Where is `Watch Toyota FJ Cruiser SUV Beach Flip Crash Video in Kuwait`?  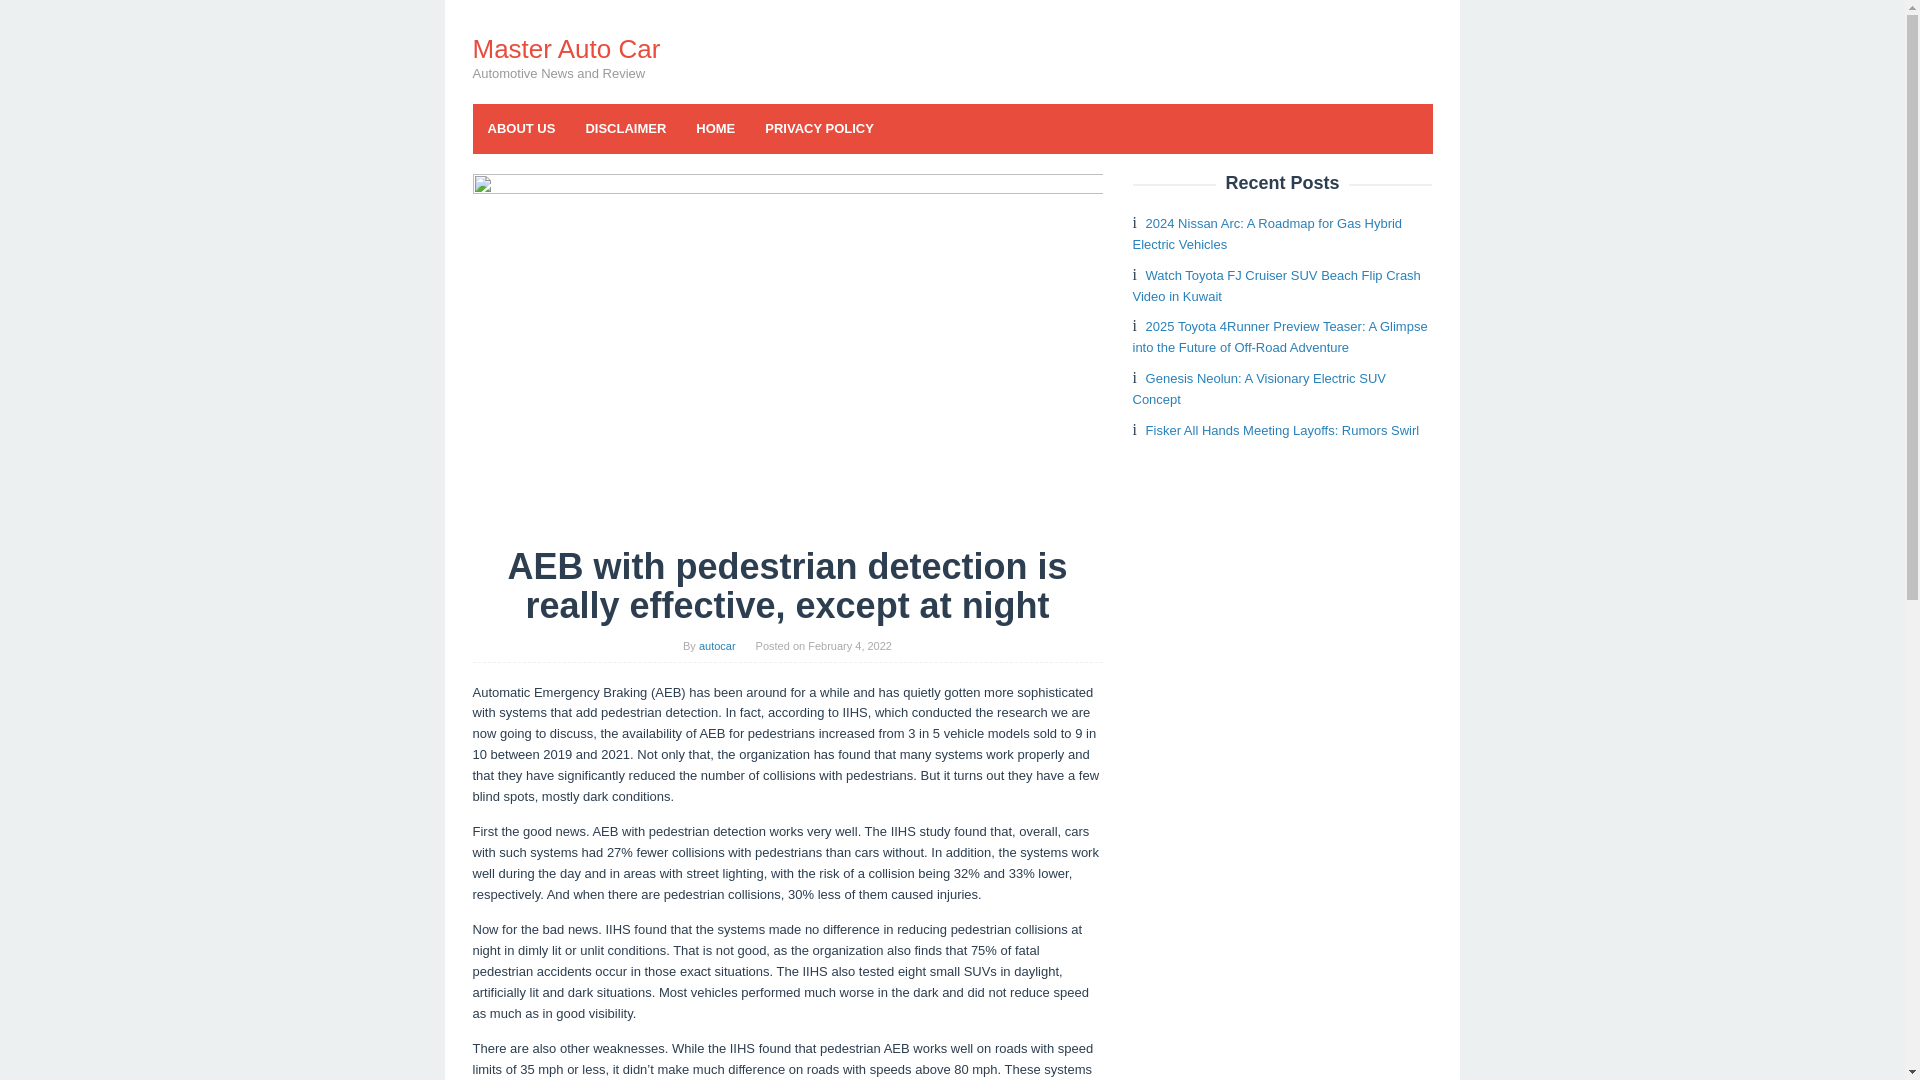
Watch Toyota FJ Cruiser SUV Beach Flip Crash Video in Kuwait is located at coordinates (1276, 285).